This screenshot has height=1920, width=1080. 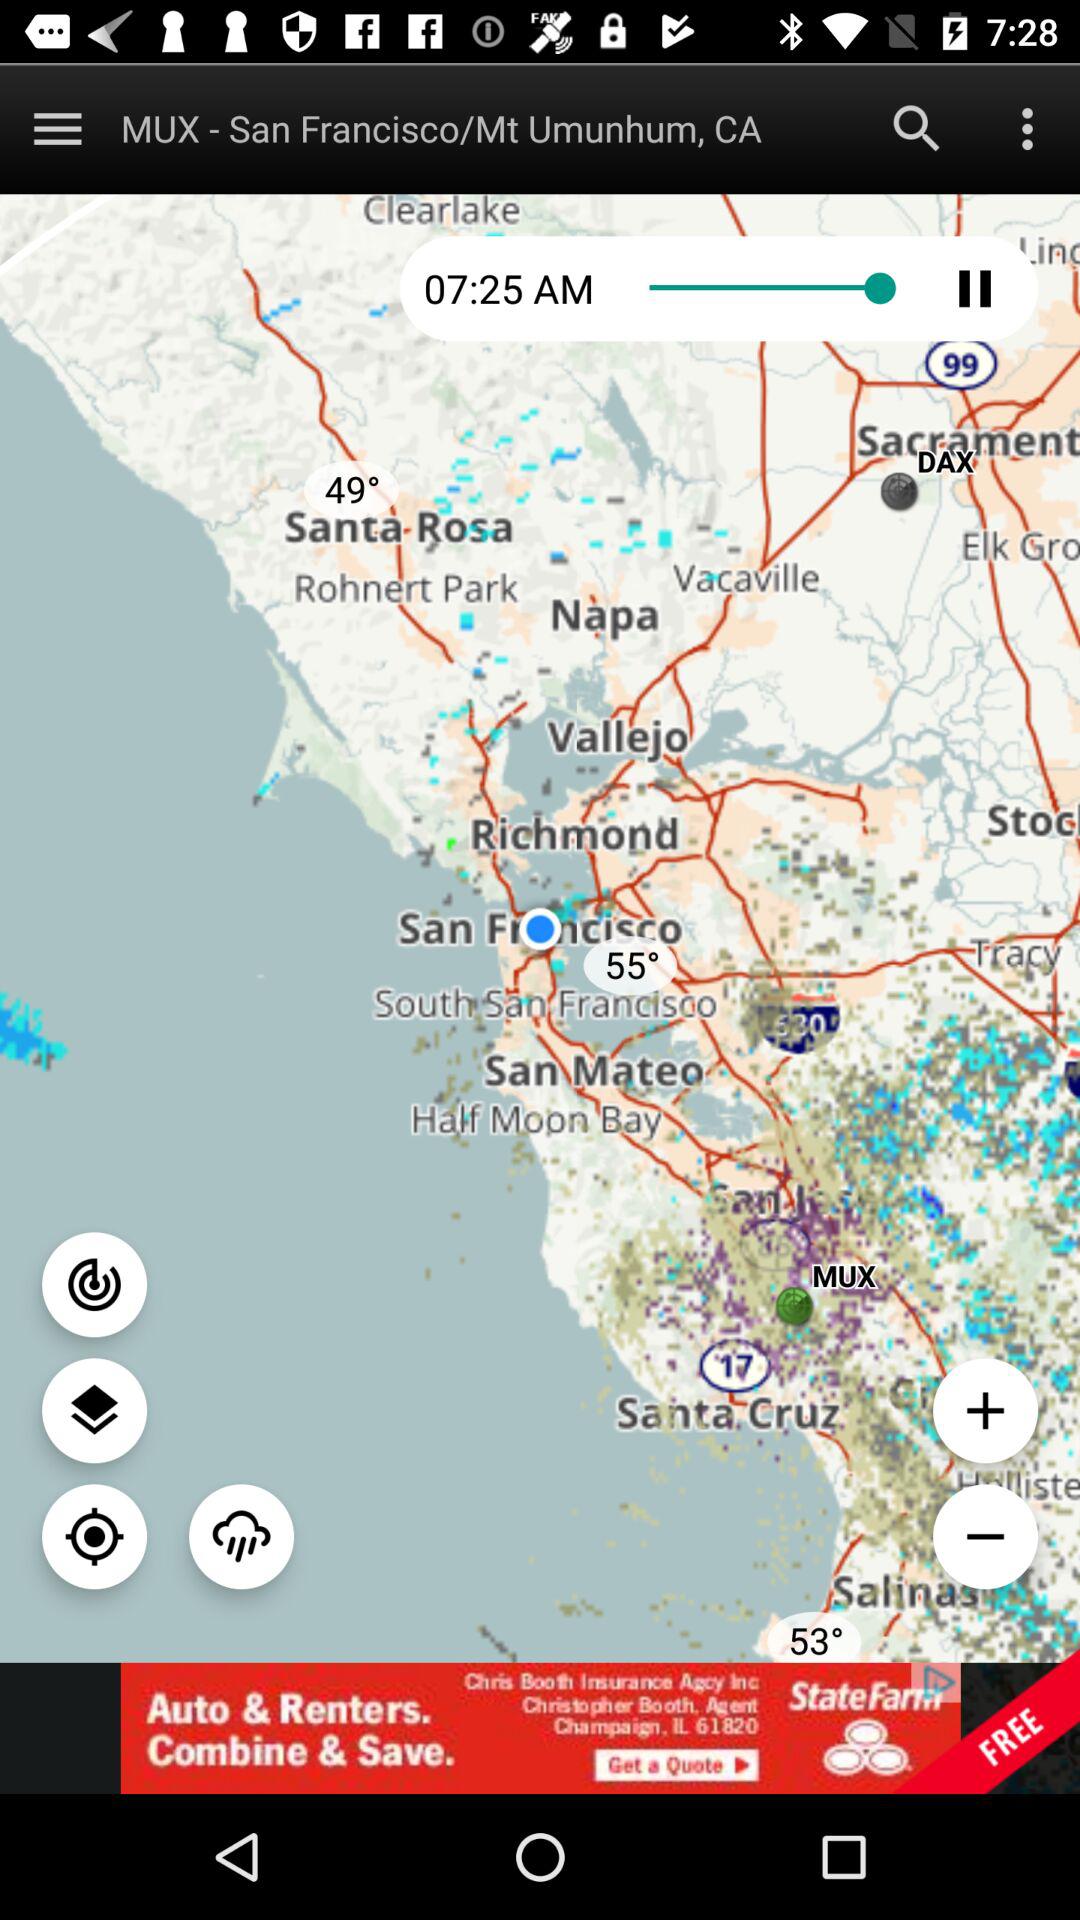 I want to click on opens a list of options, so click(x=1028, y=128).